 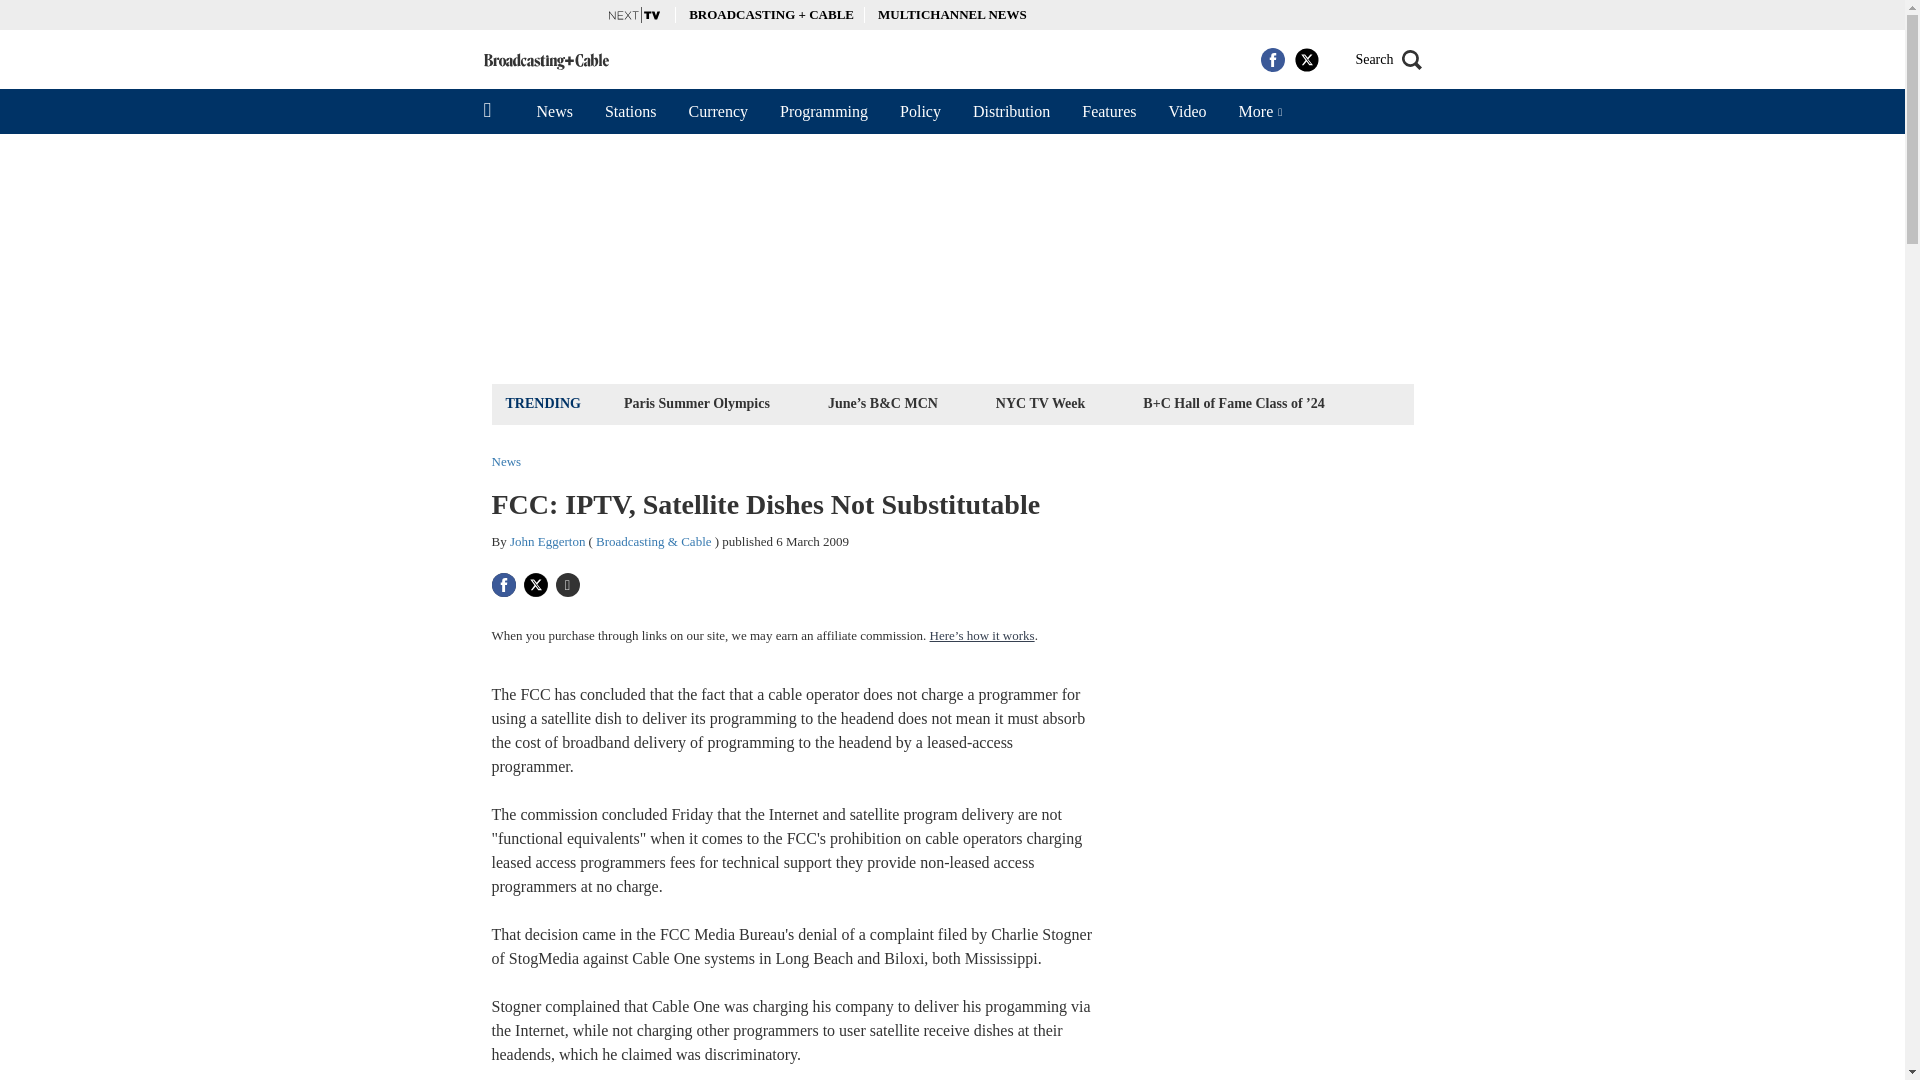 I want to click on News, so click(x=554, y=111).